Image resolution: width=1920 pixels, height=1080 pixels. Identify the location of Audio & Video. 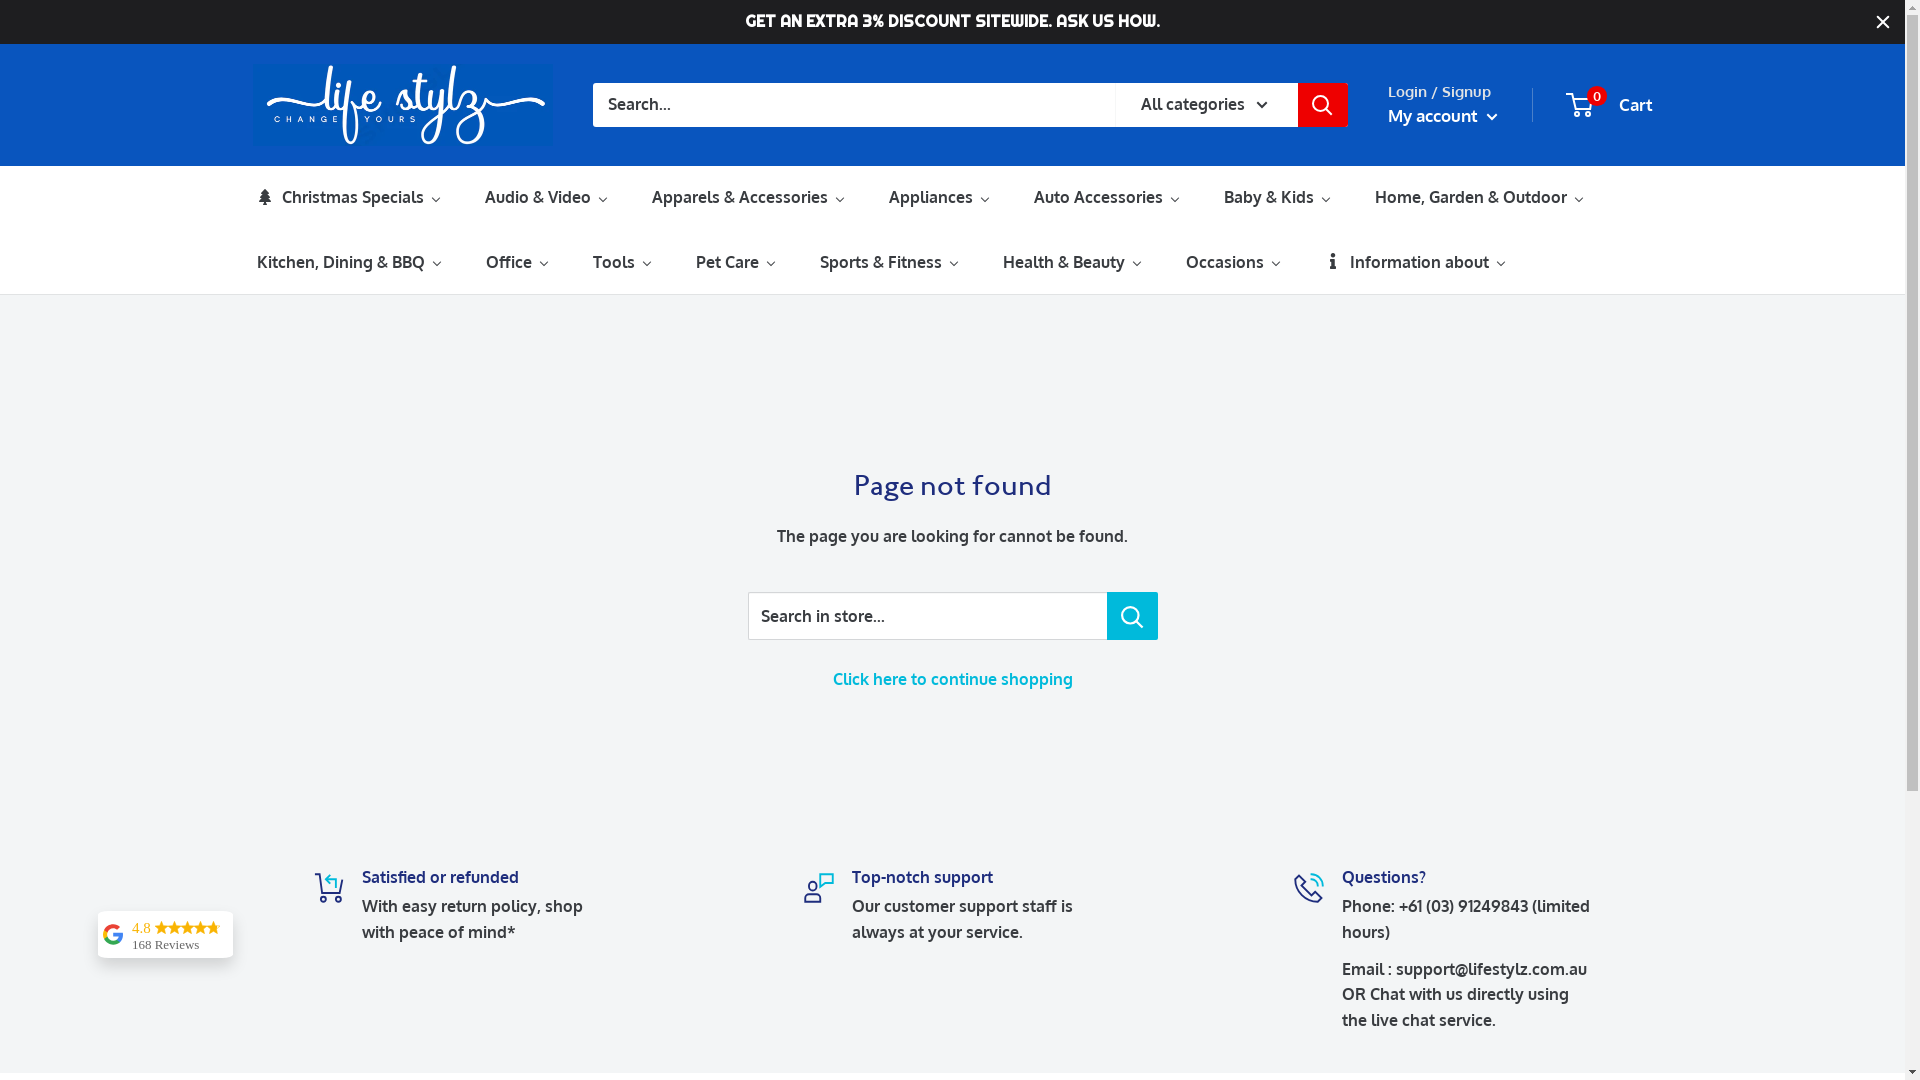
(546, 197).